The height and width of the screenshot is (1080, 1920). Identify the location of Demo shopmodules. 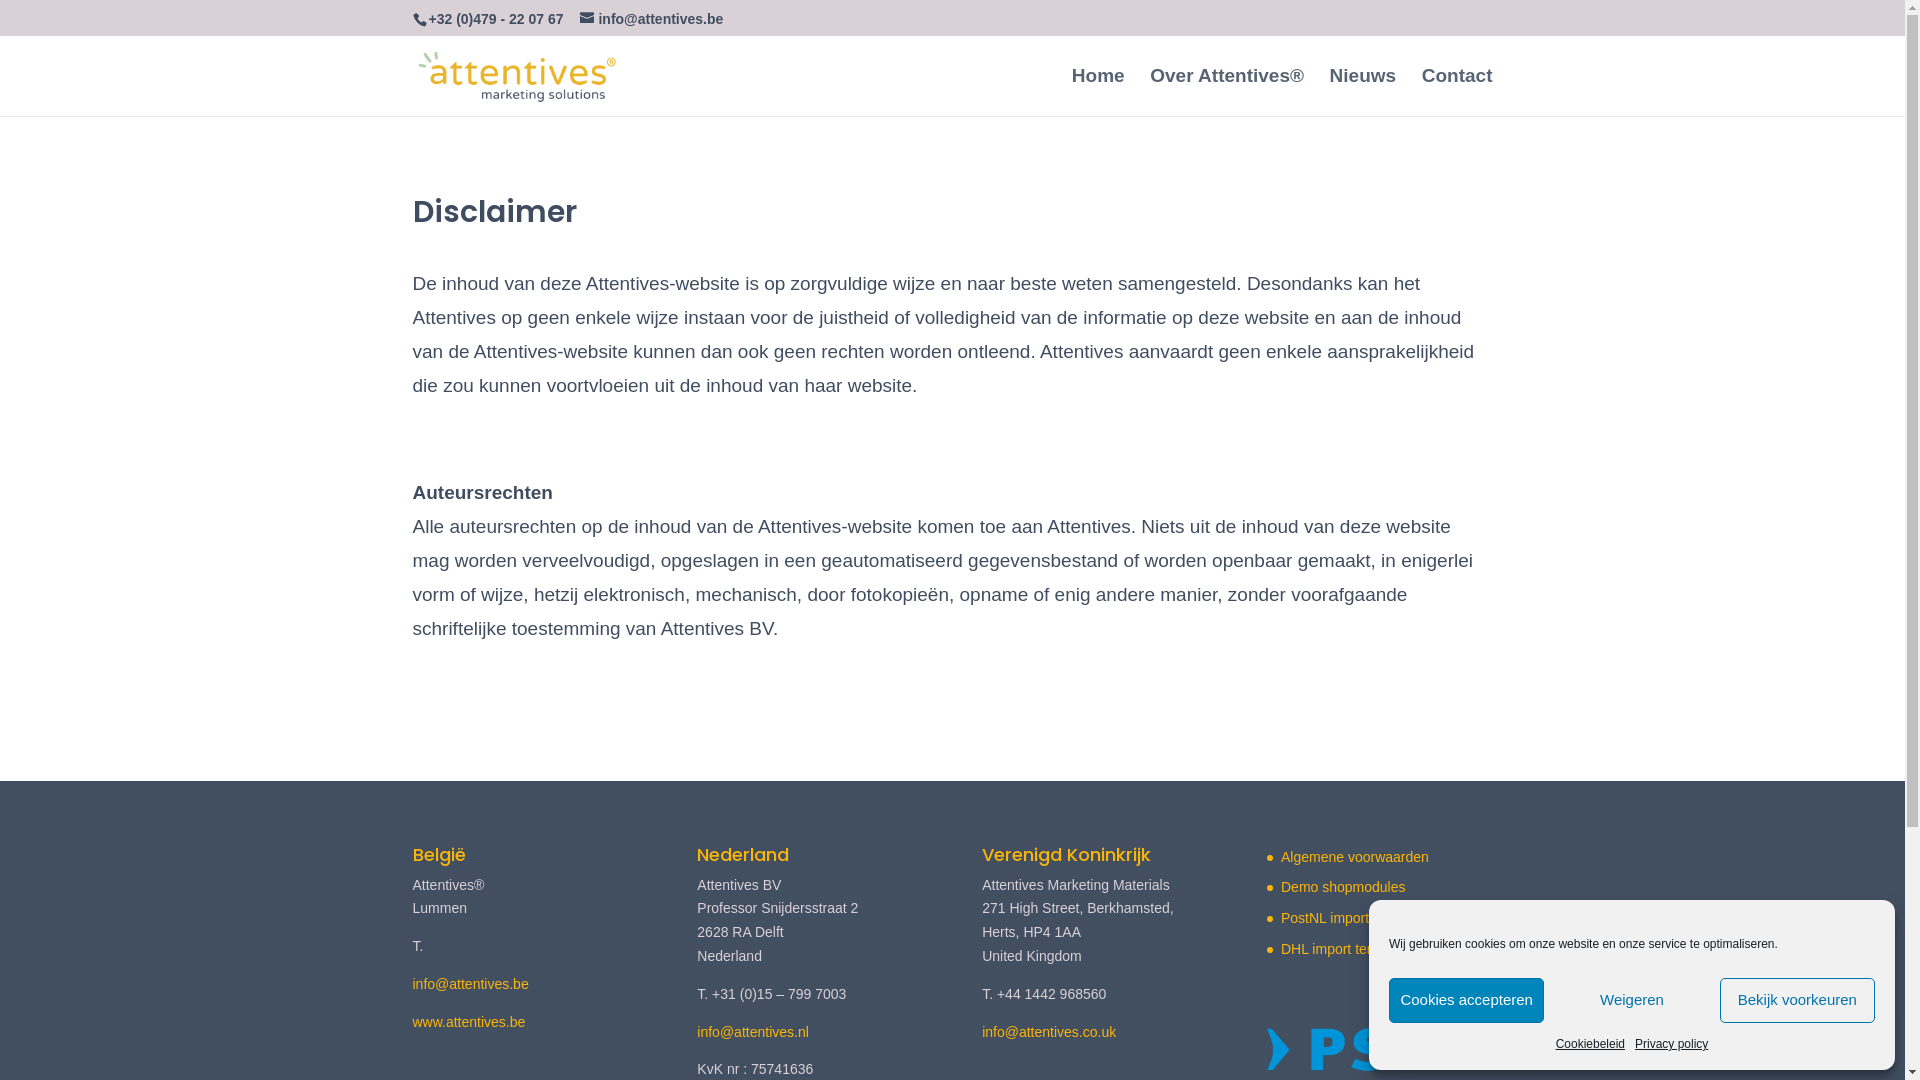
(1344, 887).